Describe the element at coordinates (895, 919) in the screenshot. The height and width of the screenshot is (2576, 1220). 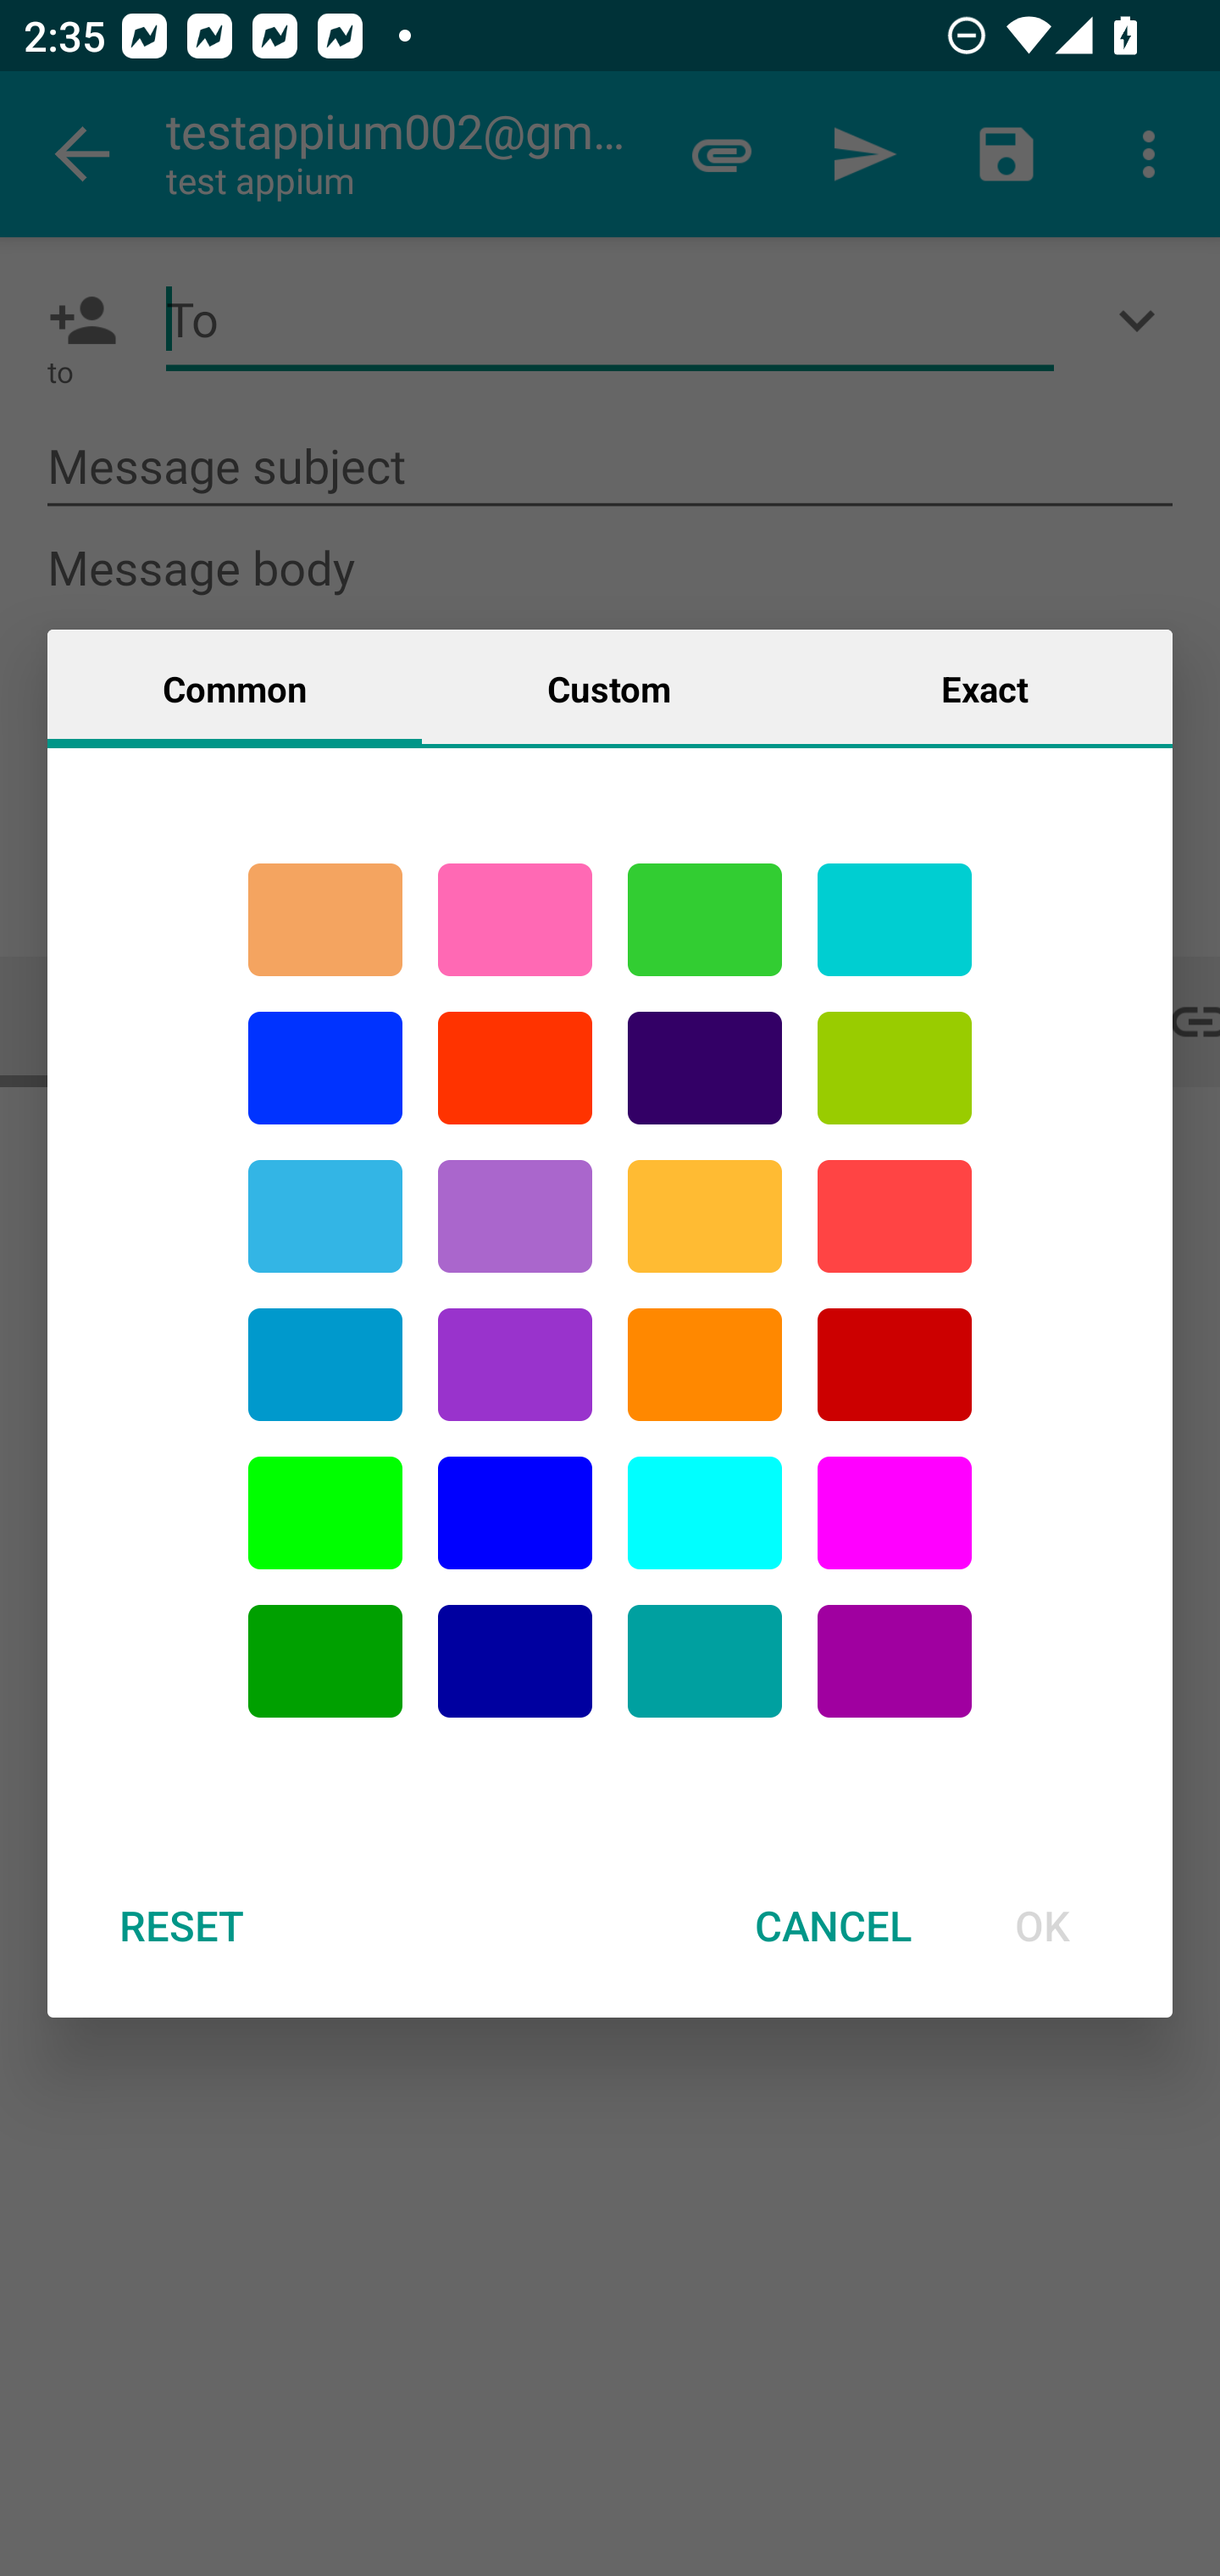
I see `Cyan` at that location.